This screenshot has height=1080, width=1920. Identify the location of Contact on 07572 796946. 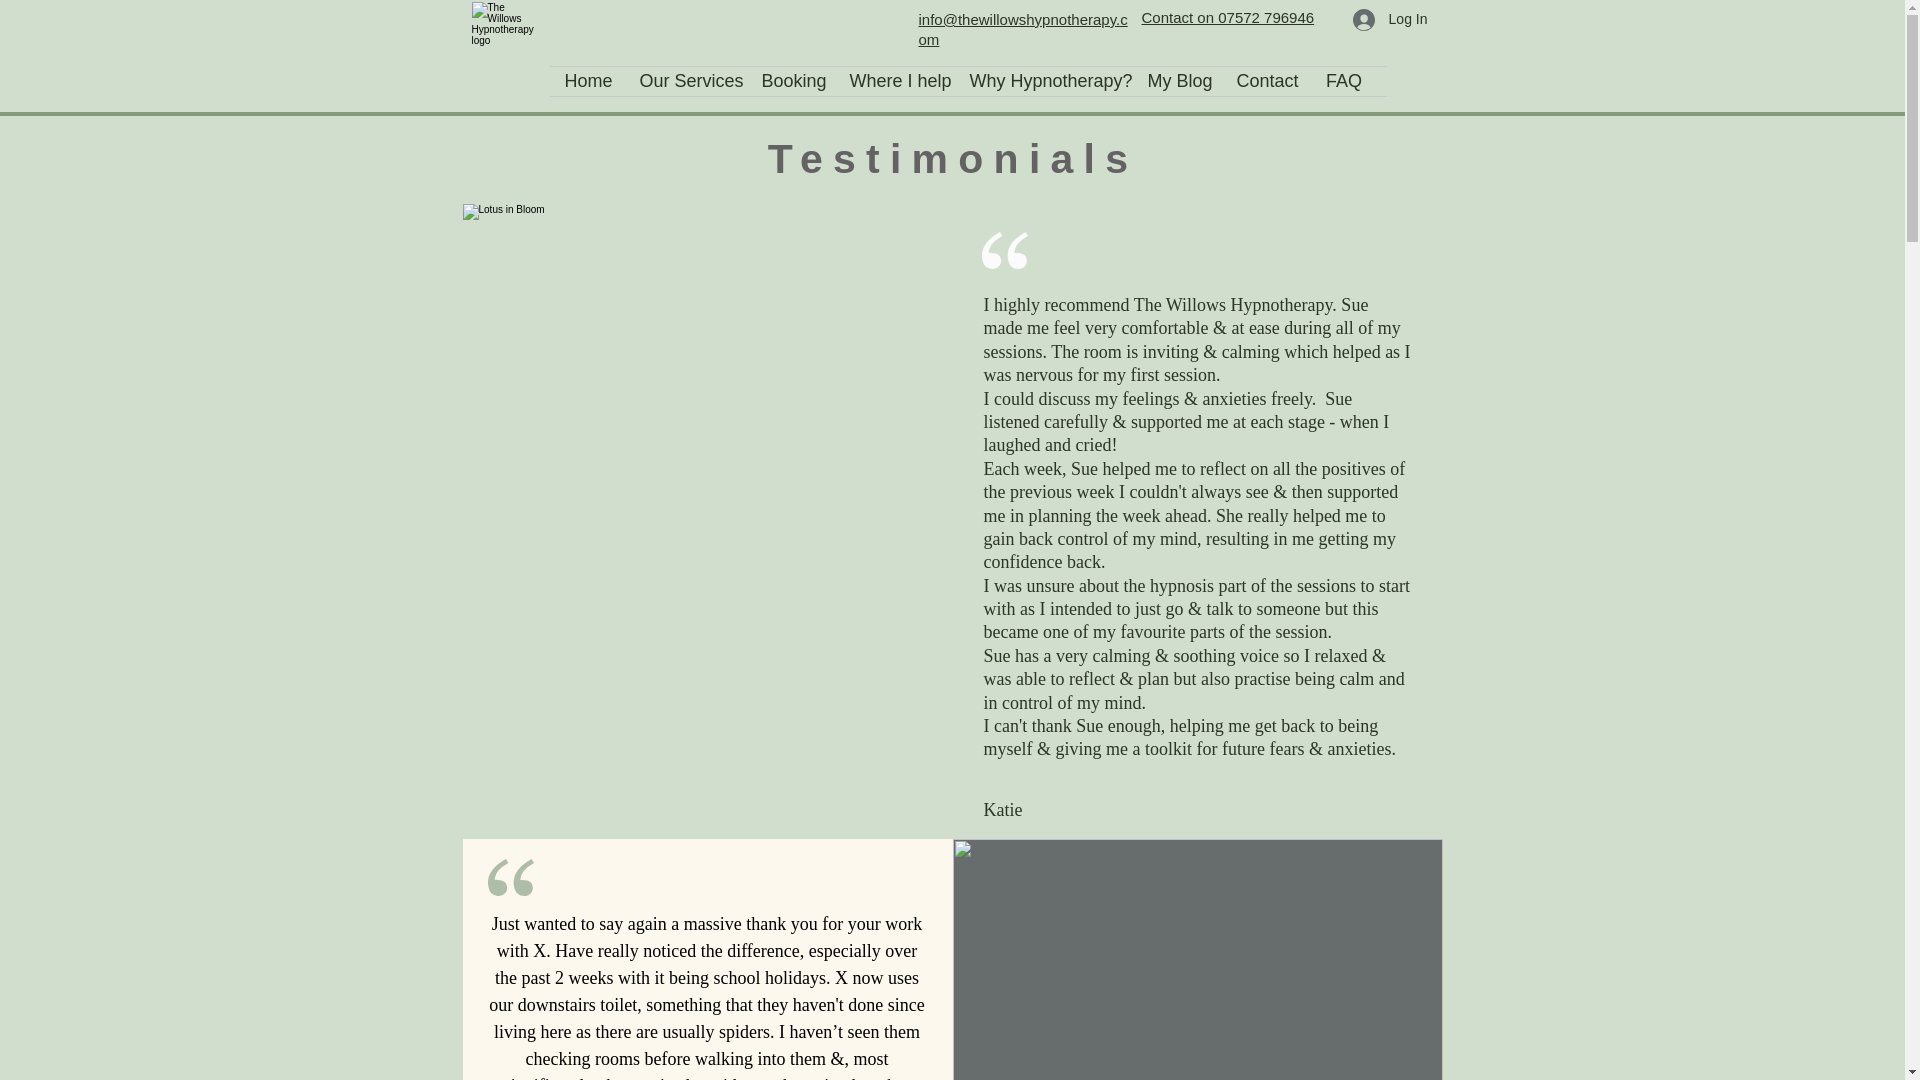
(1228, 16).